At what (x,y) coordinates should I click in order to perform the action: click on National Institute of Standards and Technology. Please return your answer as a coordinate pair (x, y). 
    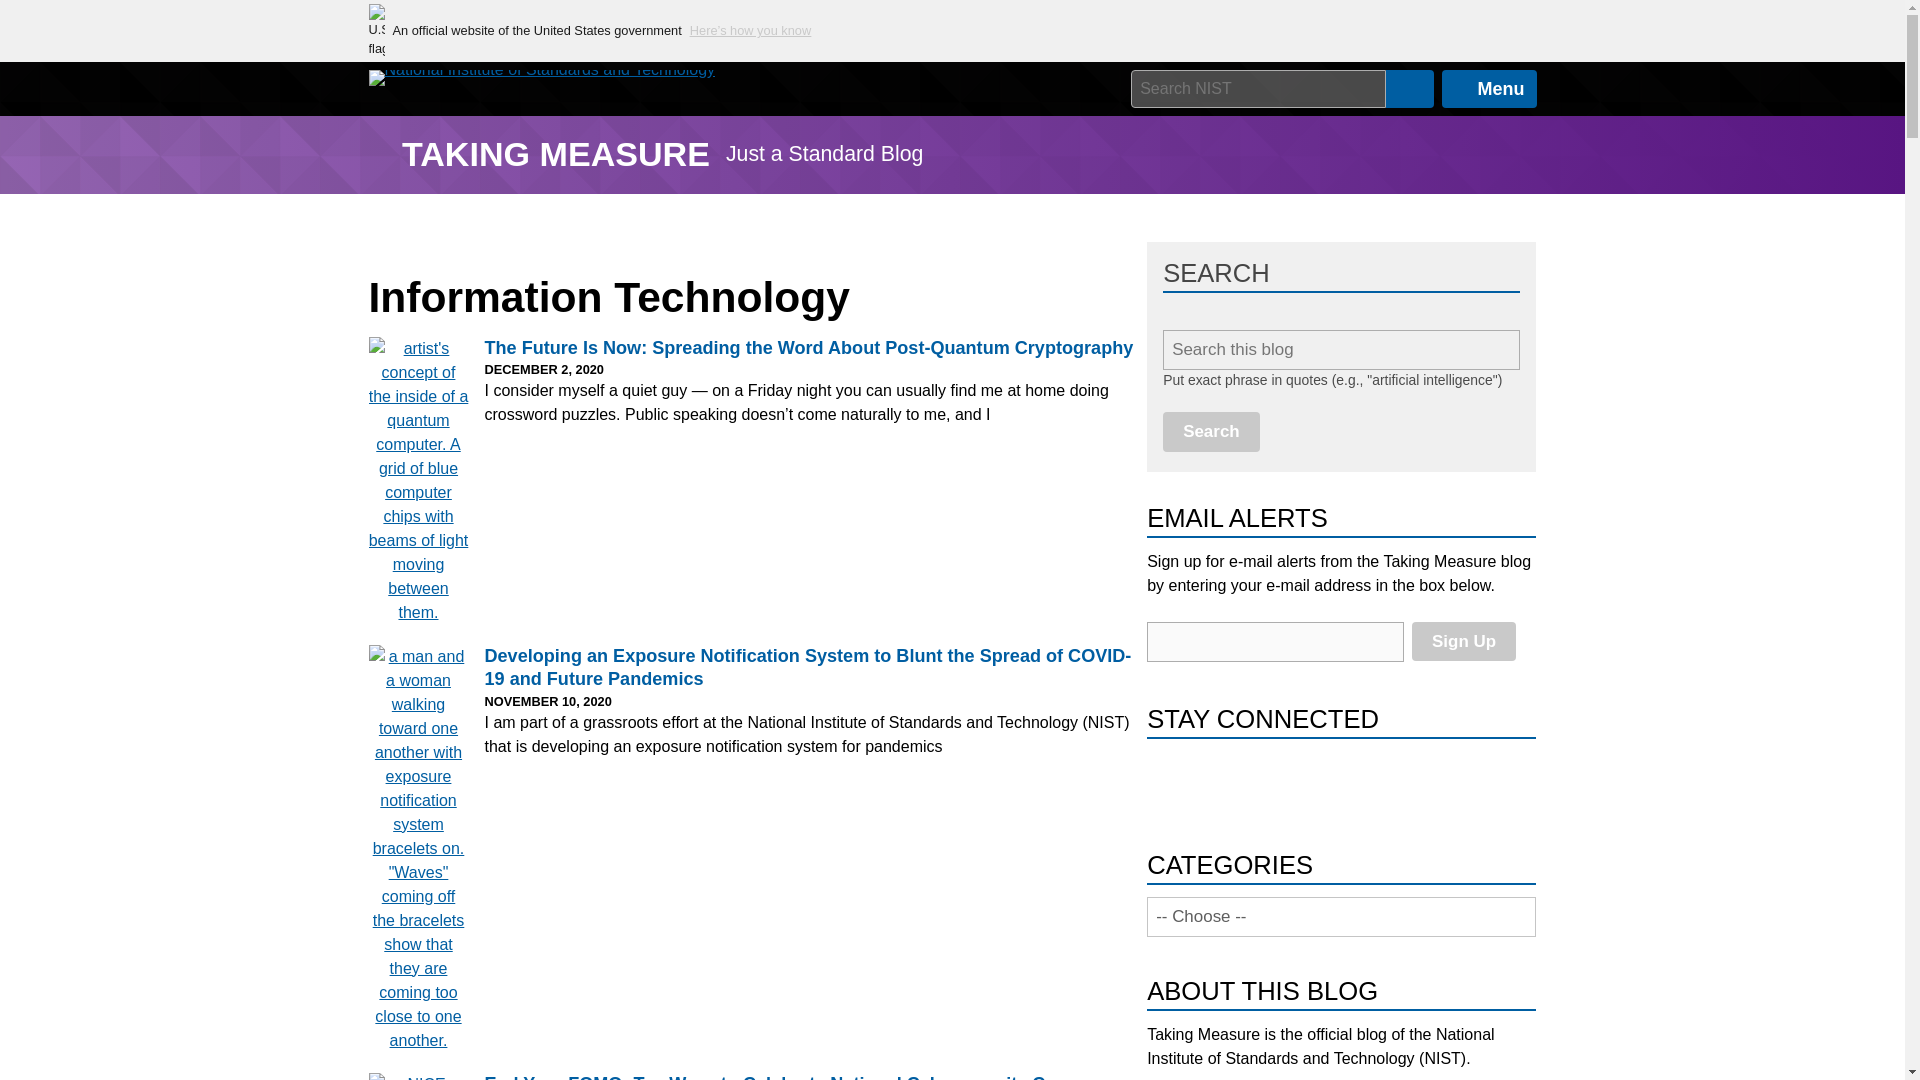
    Looking at the image, I should click on (541, 78).